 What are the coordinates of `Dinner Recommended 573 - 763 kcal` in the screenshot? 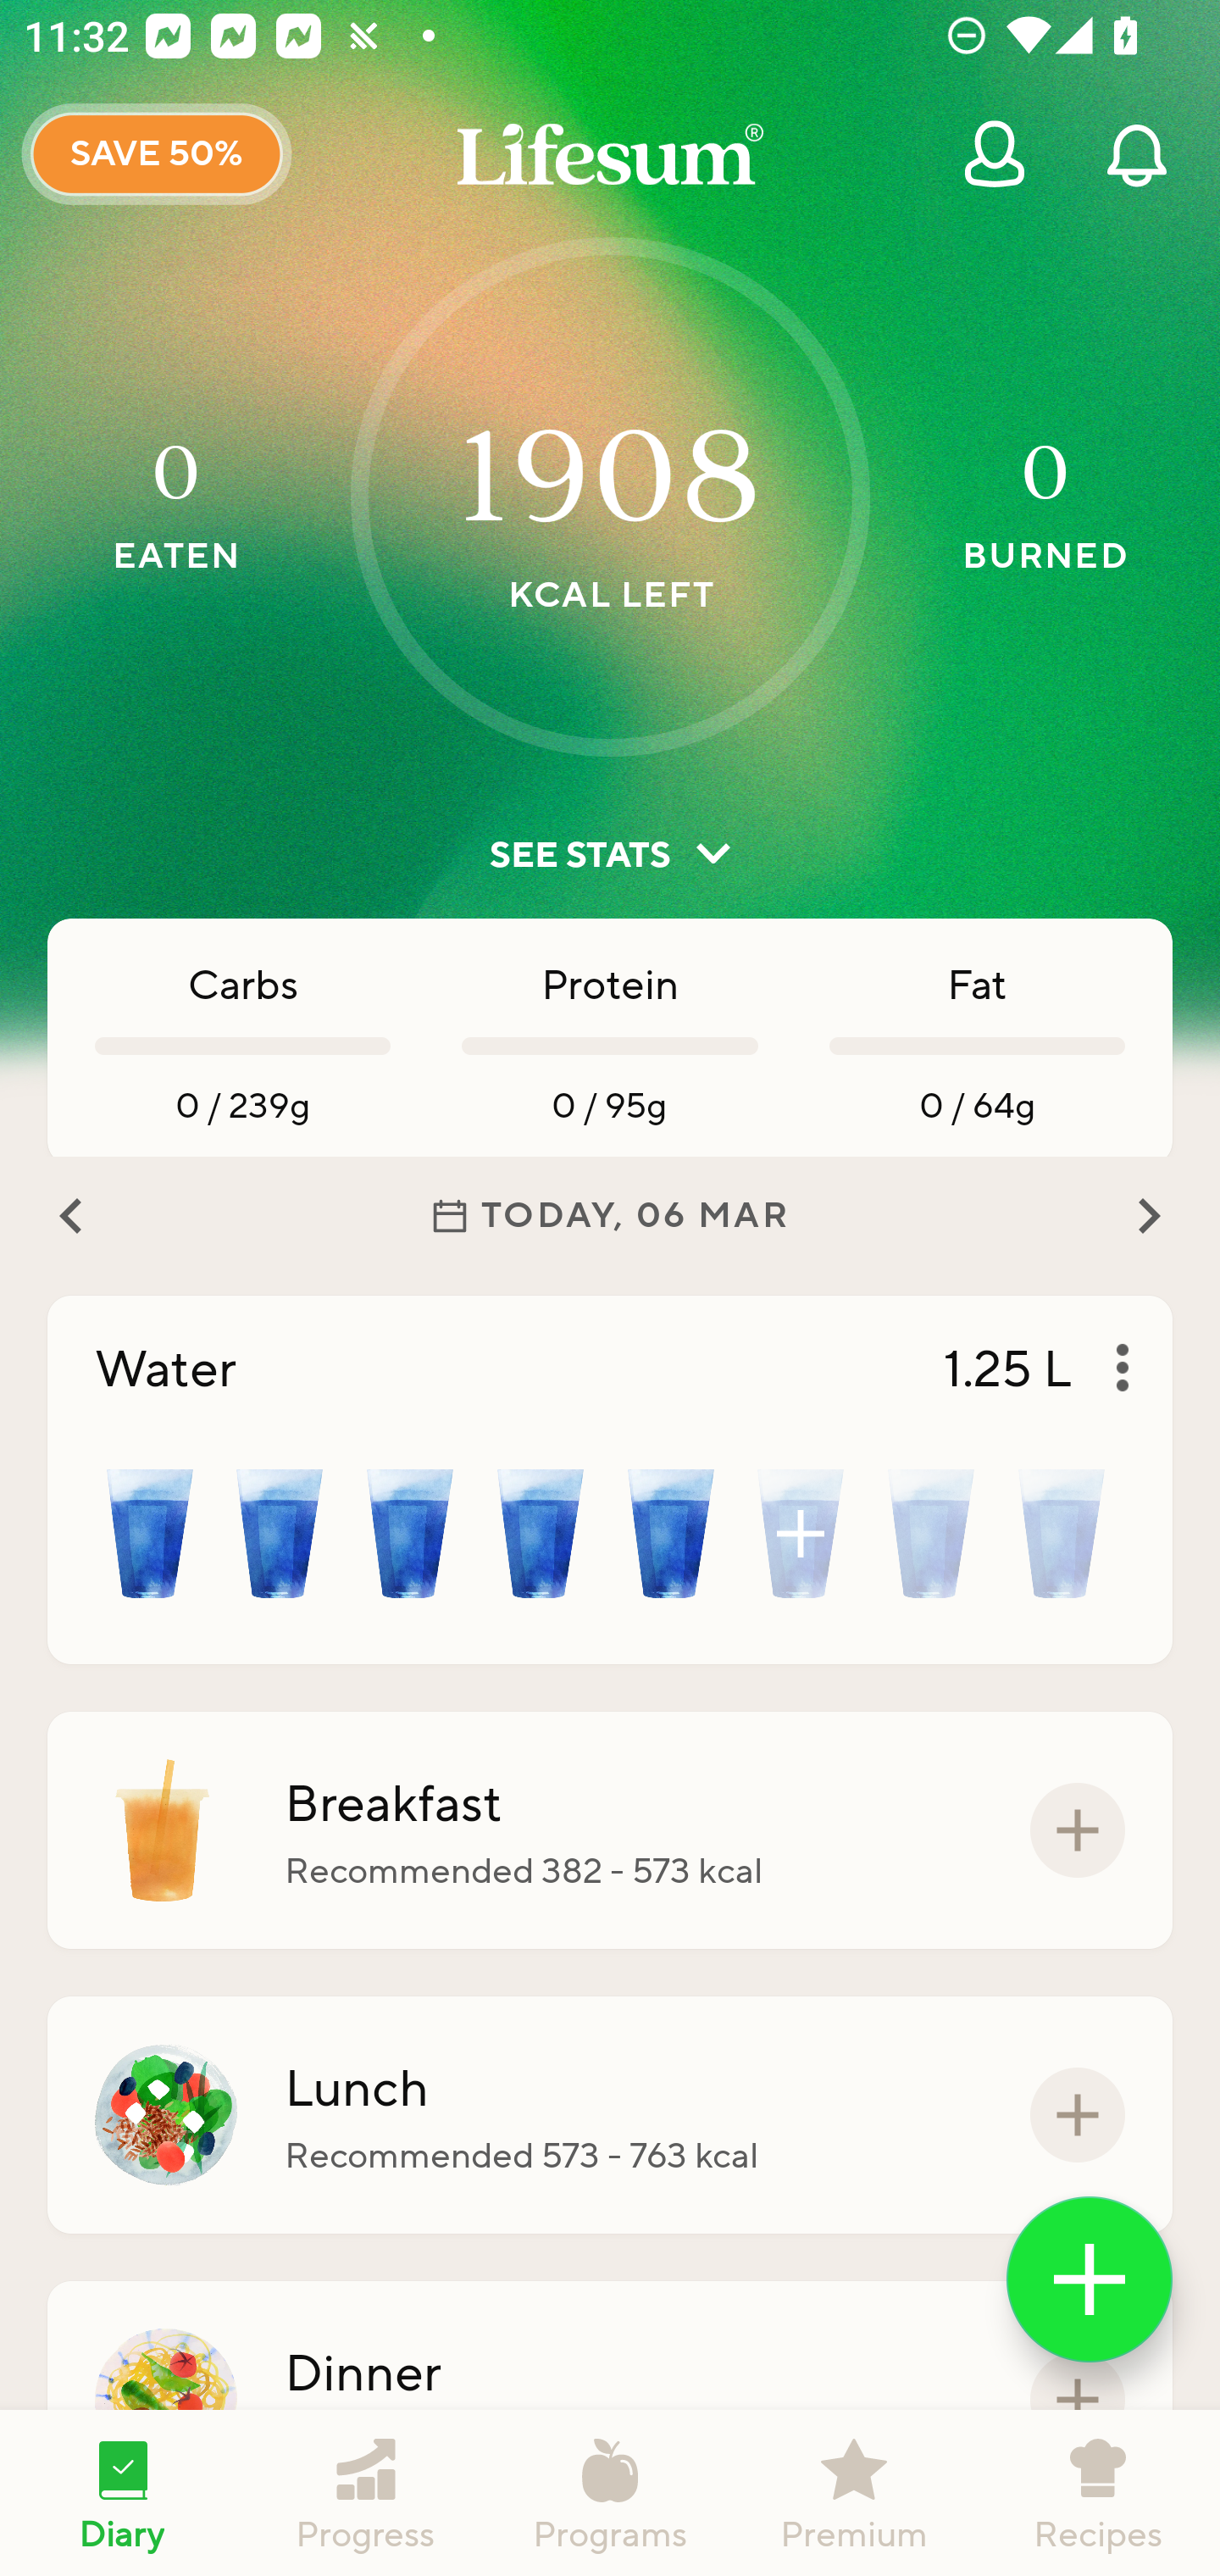 It's located at (610, 2401).